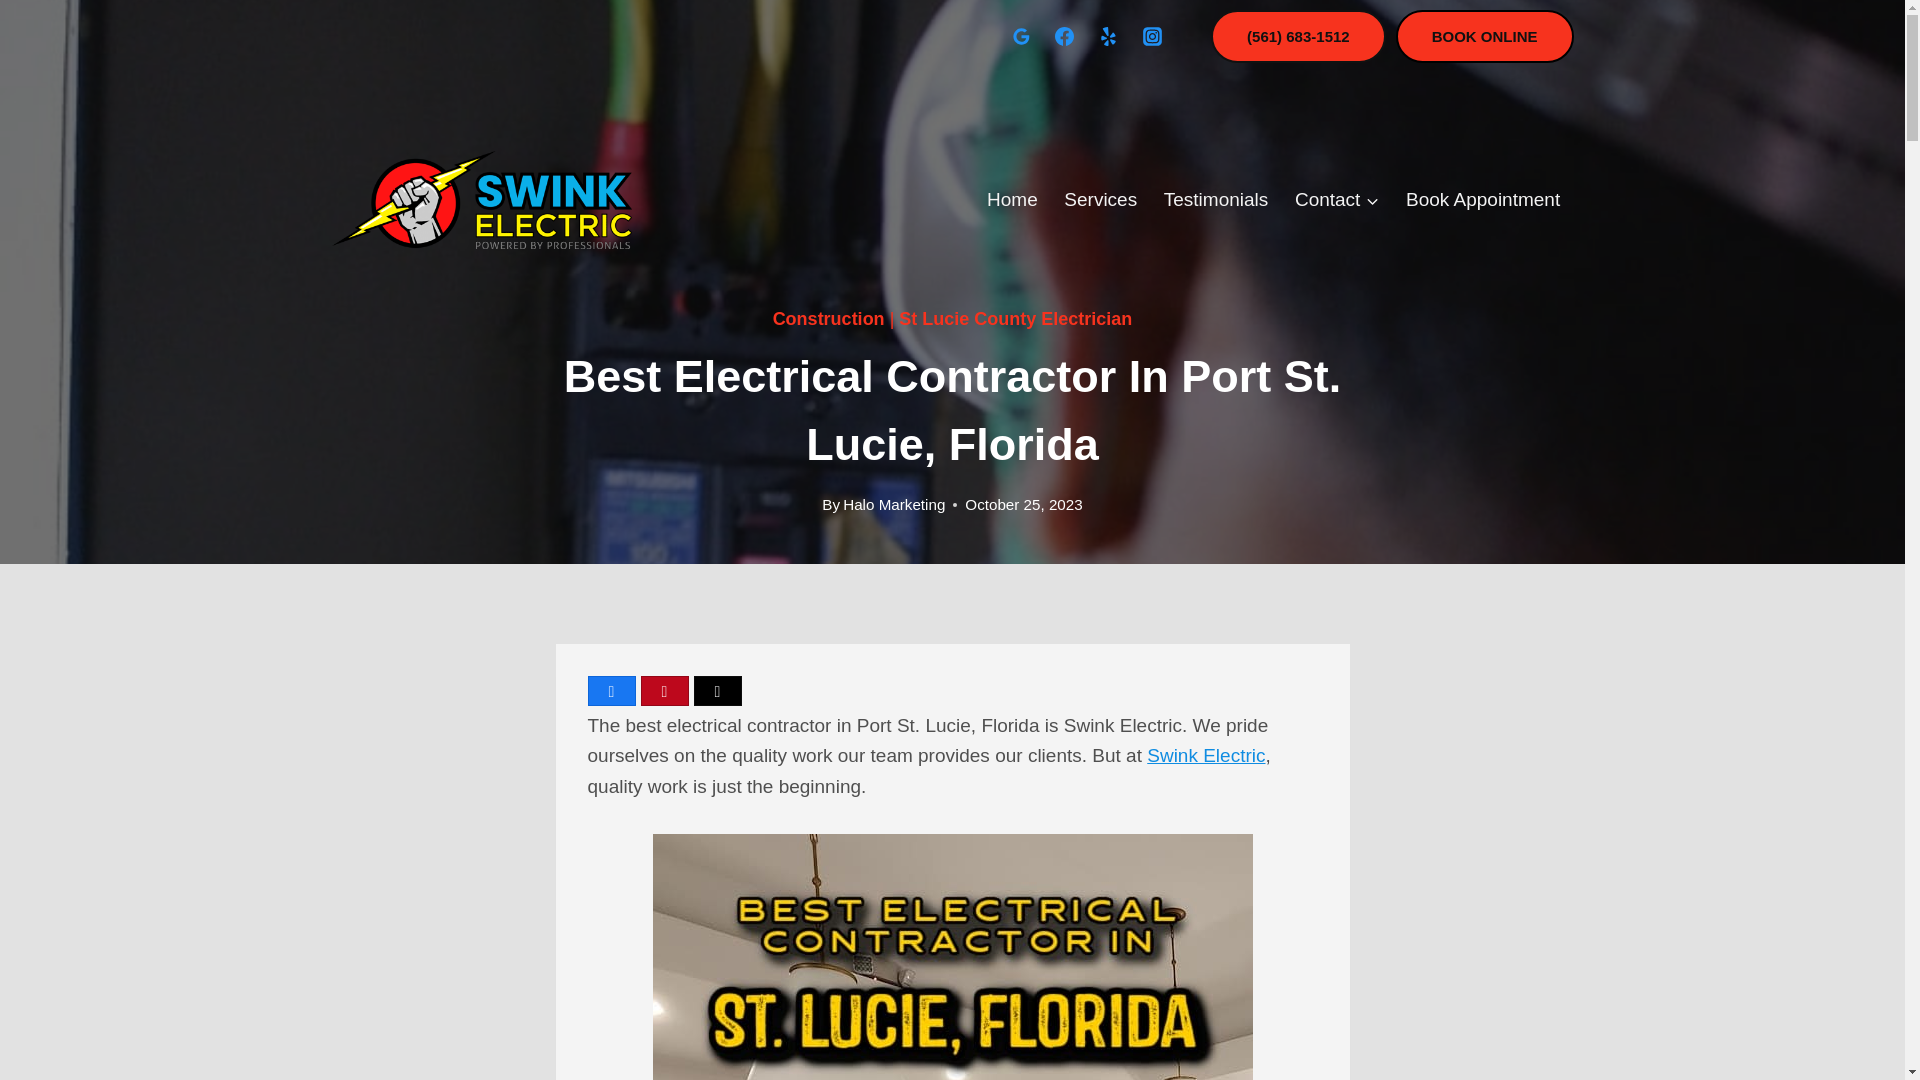 Image resolution: width=1920 pixels, height=1080 pixels. I want to click on Construction, so click(829, 318).